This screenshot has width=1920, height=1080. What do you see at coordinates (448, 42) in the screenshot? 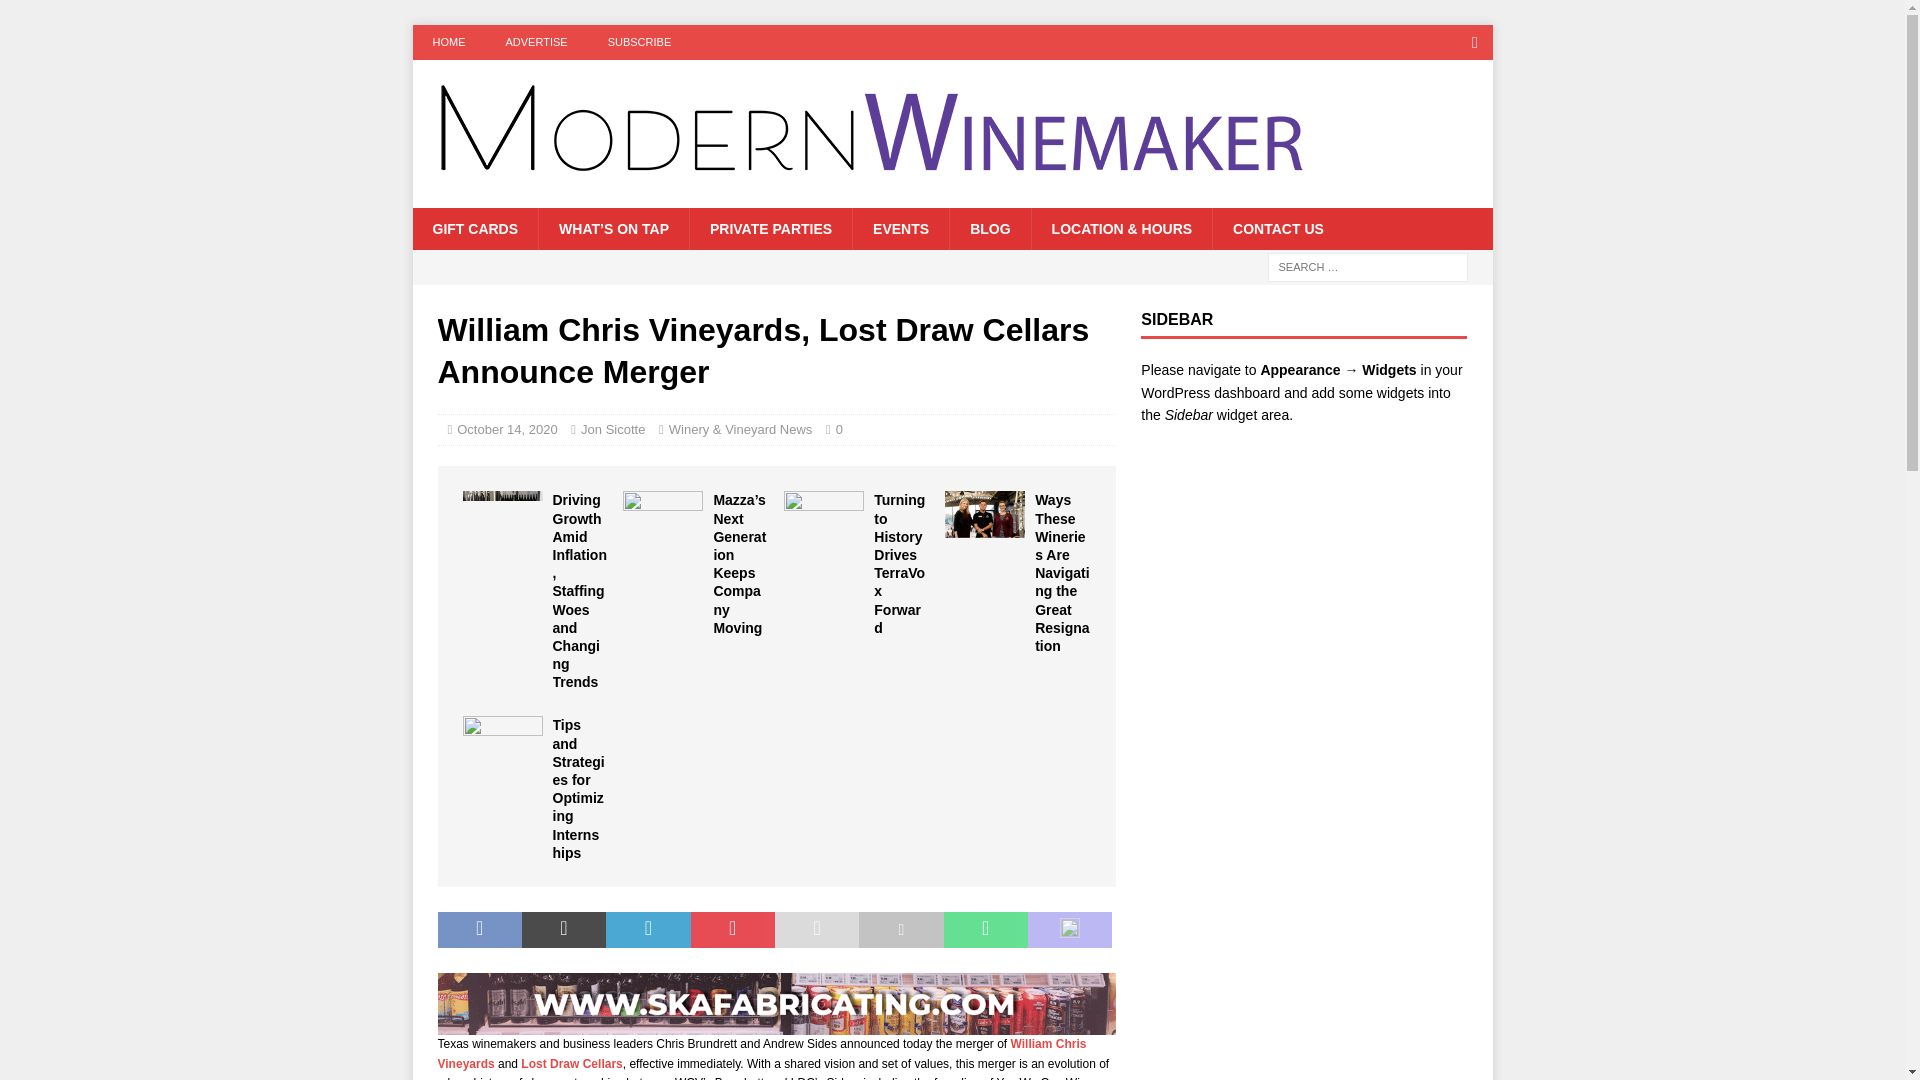
I see `HOME` at bounding box center [448, 42].